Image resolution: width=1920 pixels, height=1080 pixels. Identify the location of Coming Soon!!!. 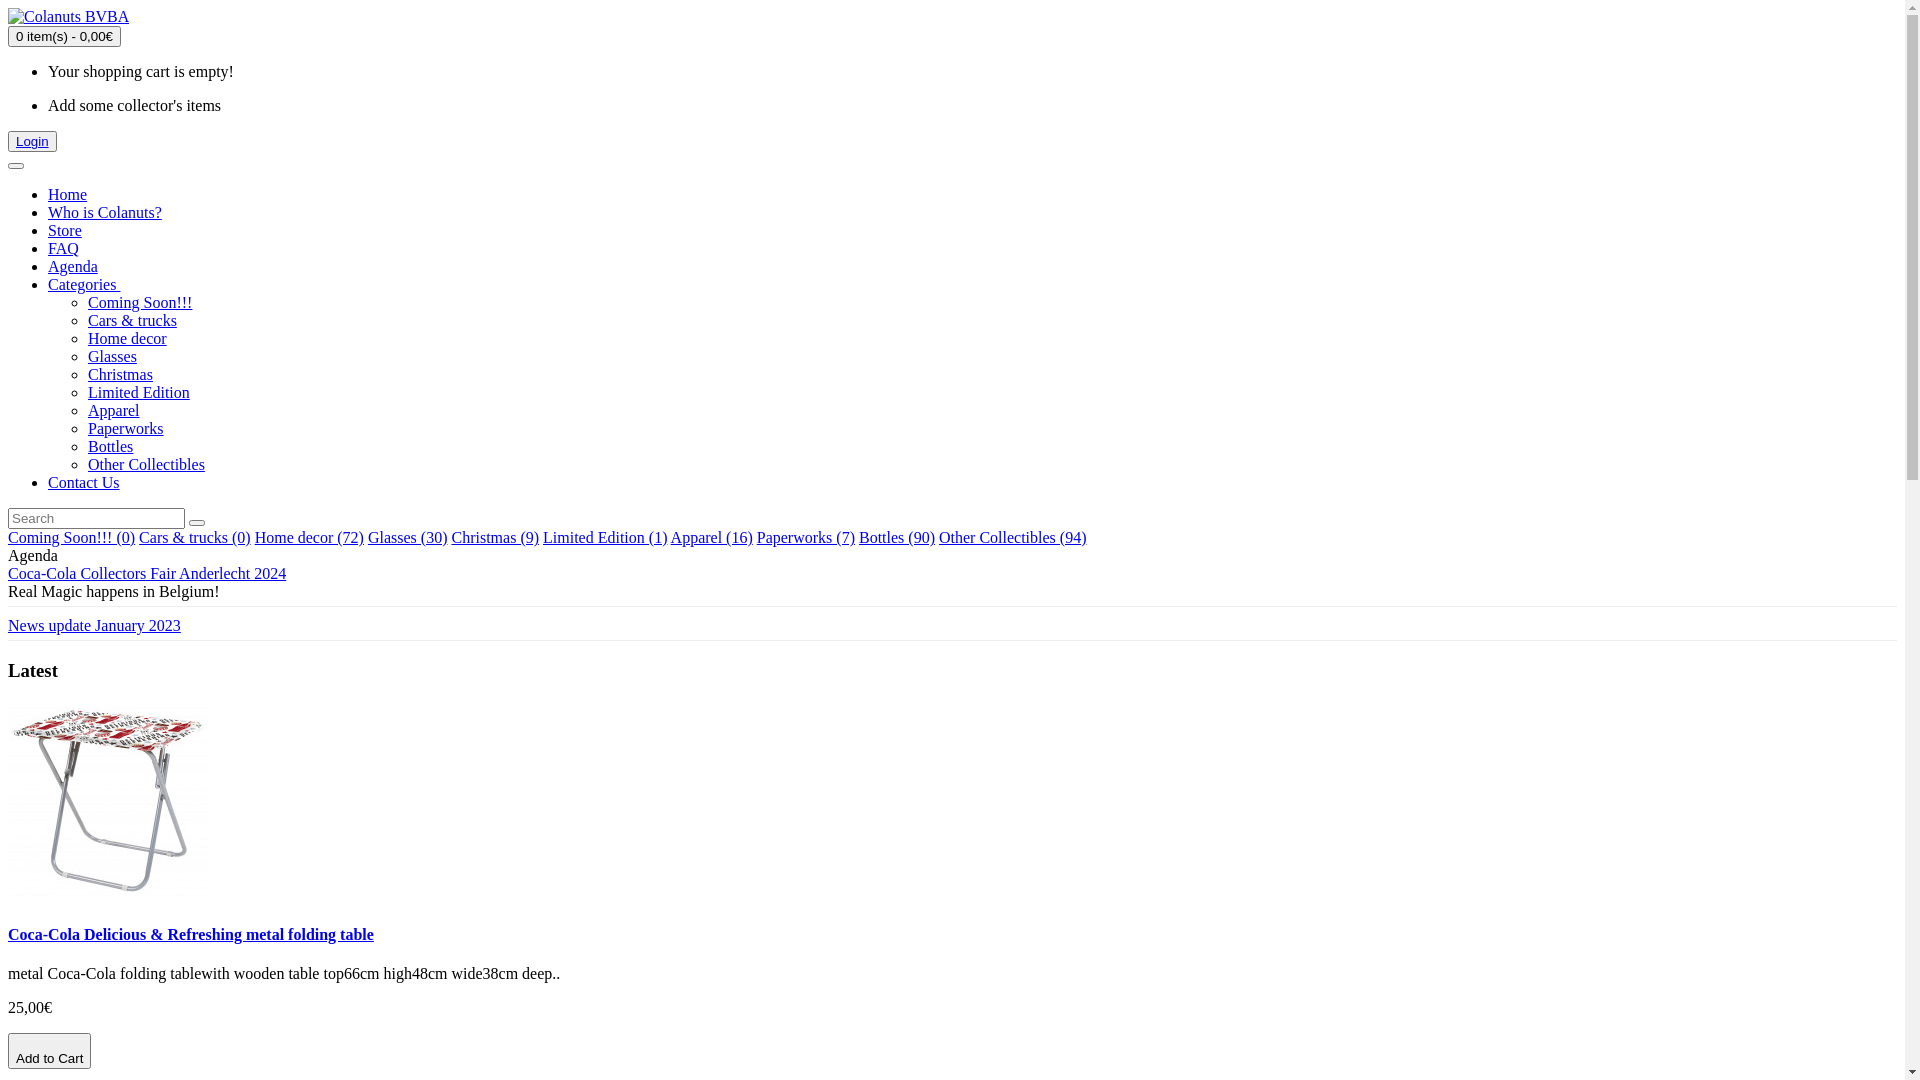
(140, 302).